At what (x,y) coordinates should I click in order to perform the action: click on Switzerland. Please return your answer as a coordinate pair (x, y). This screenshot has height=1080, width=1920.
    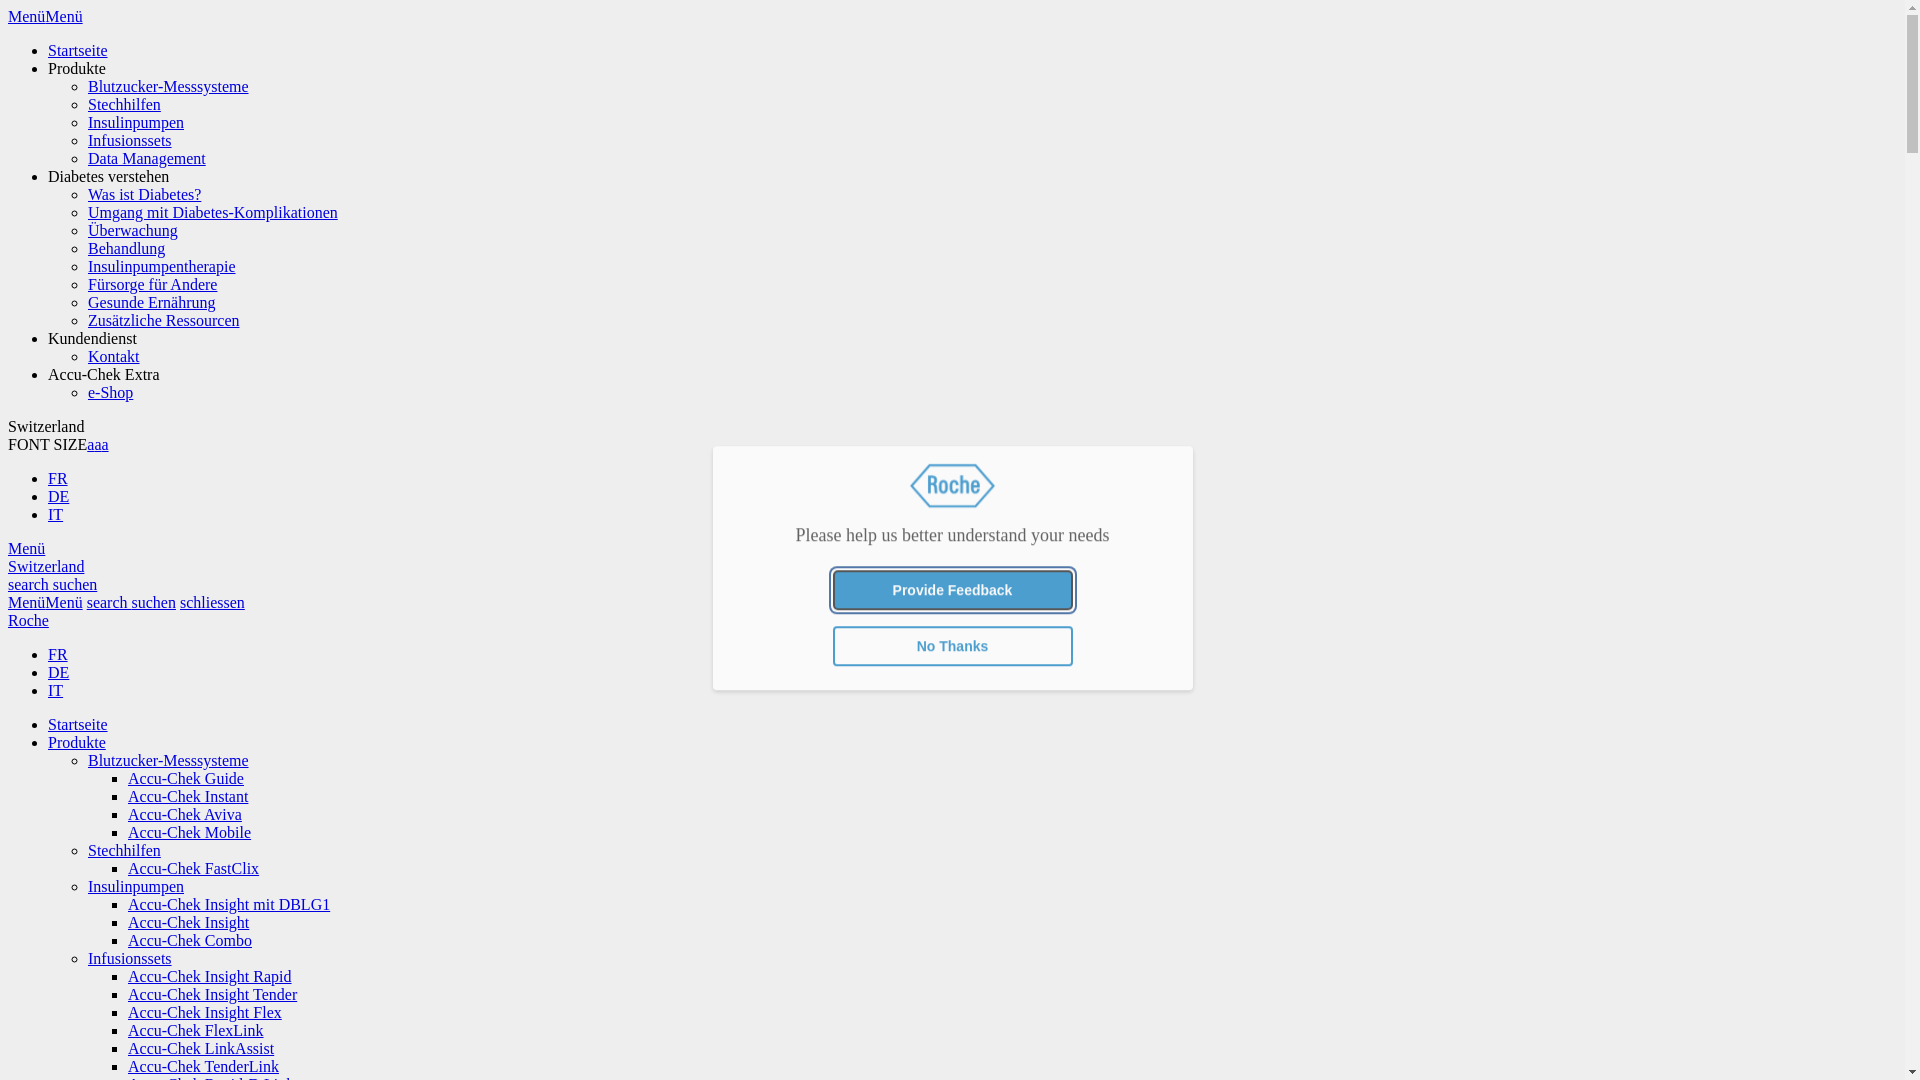
    Looking at the image, I should click on (46, 566).